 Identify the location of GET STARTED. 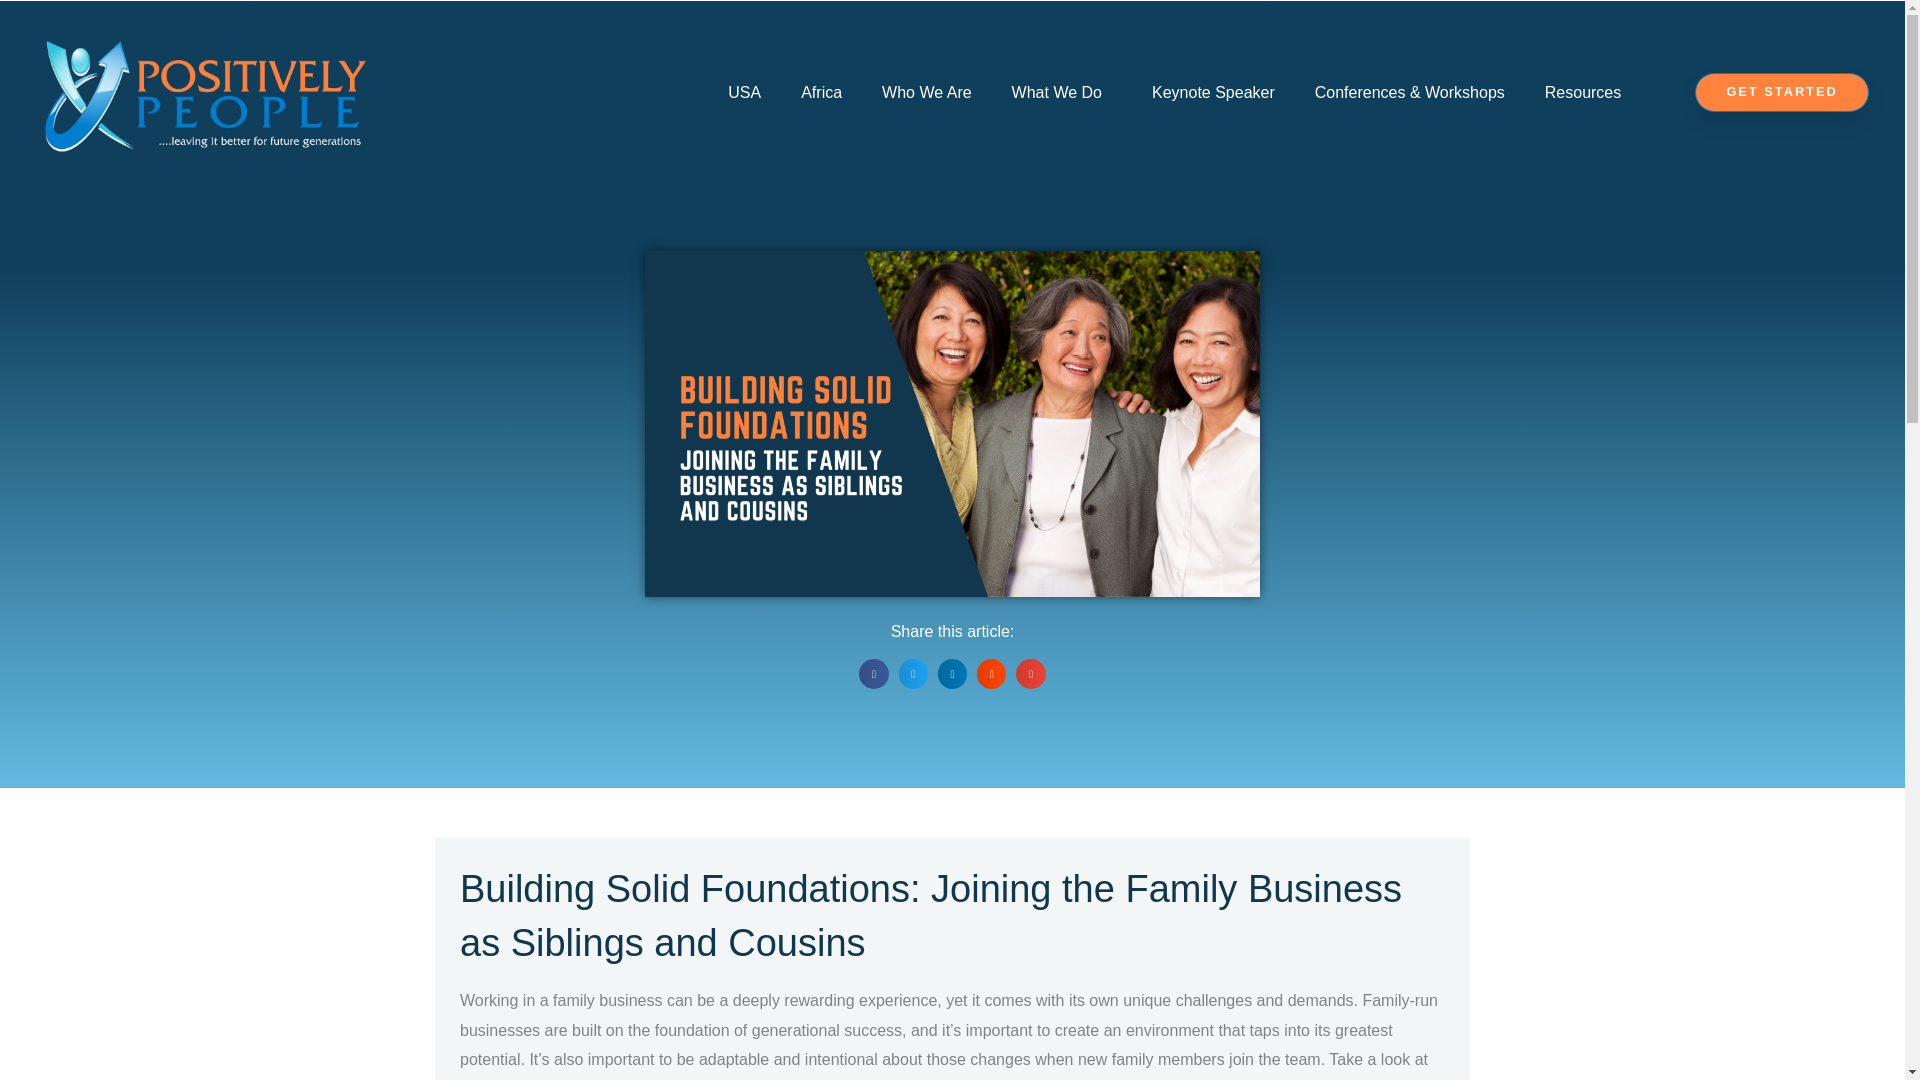
(1782, 92).